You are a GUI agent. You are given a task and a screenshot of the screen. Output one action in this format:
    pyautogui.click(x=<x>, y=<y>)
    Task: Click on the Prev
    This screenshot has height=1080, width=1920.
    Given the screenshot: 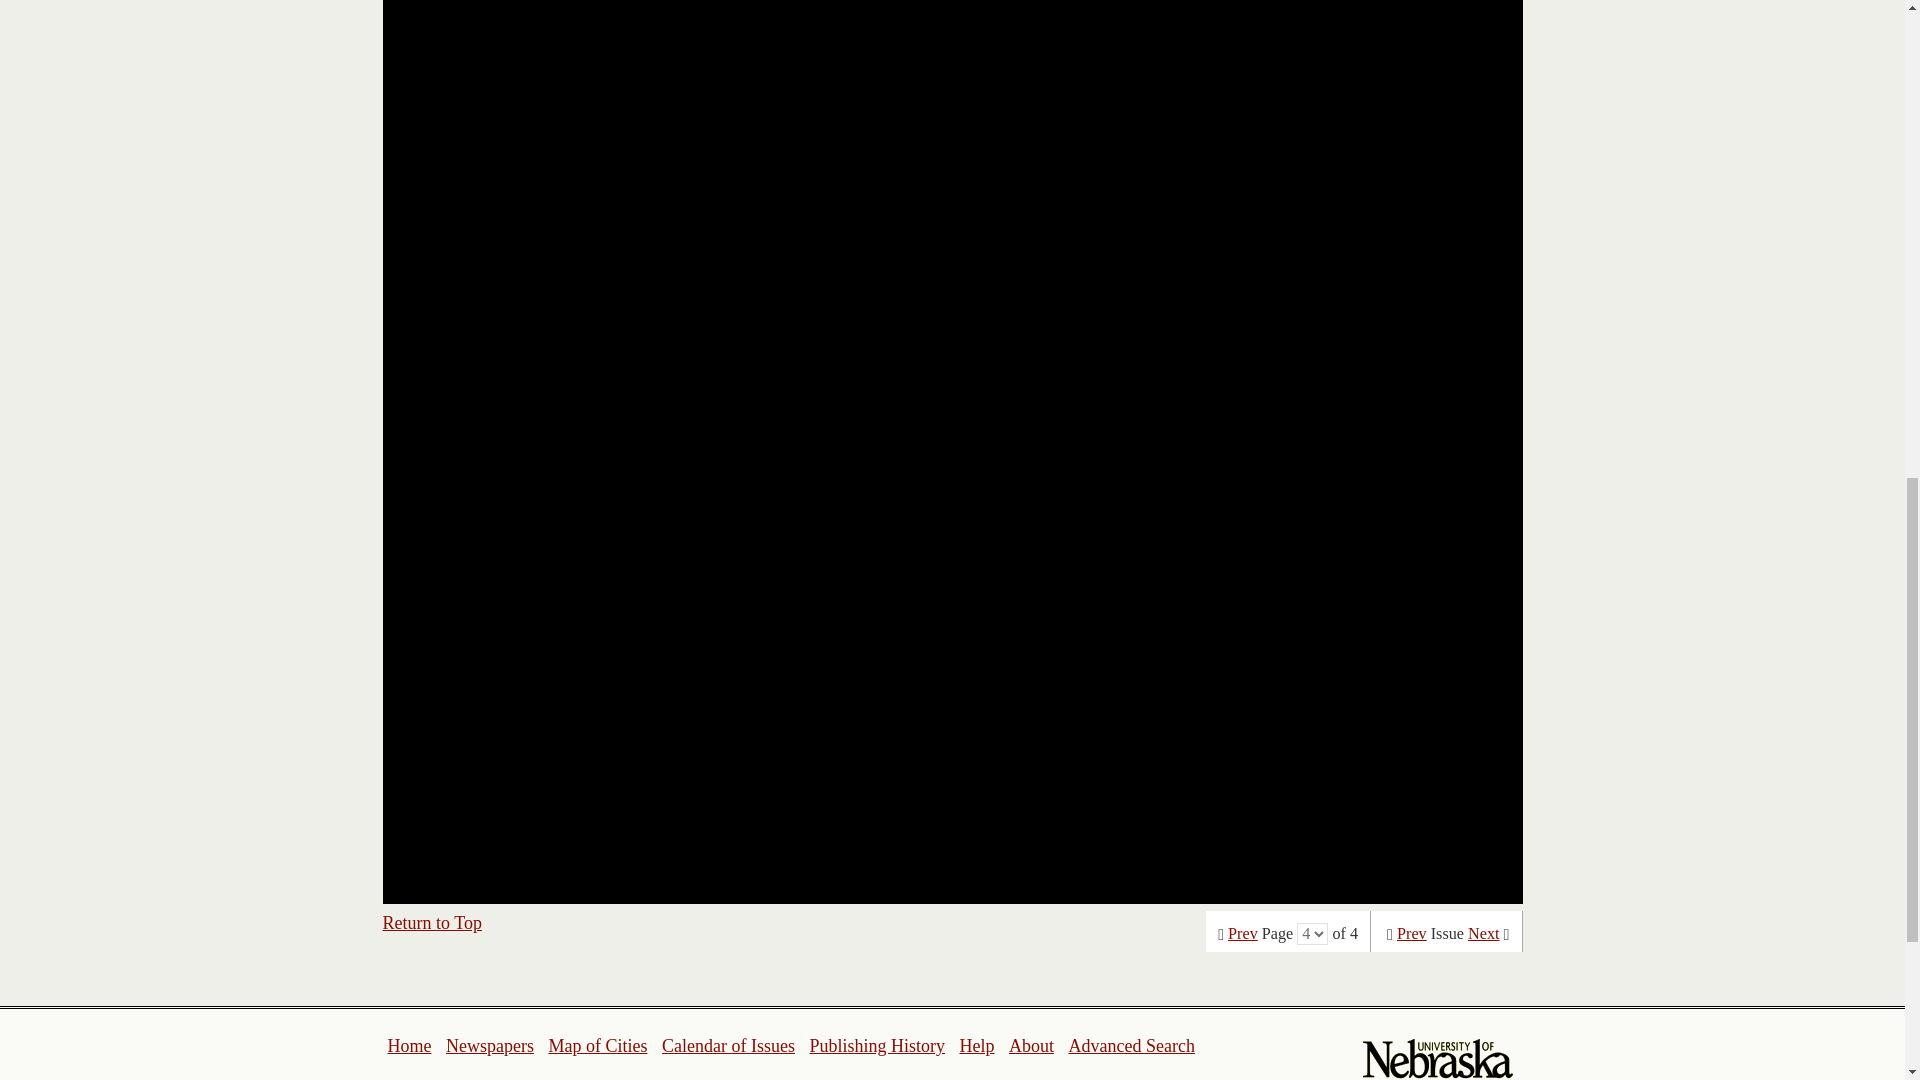 What is the action you would take?
    pyautogui.click(x=1412, y=933)
    